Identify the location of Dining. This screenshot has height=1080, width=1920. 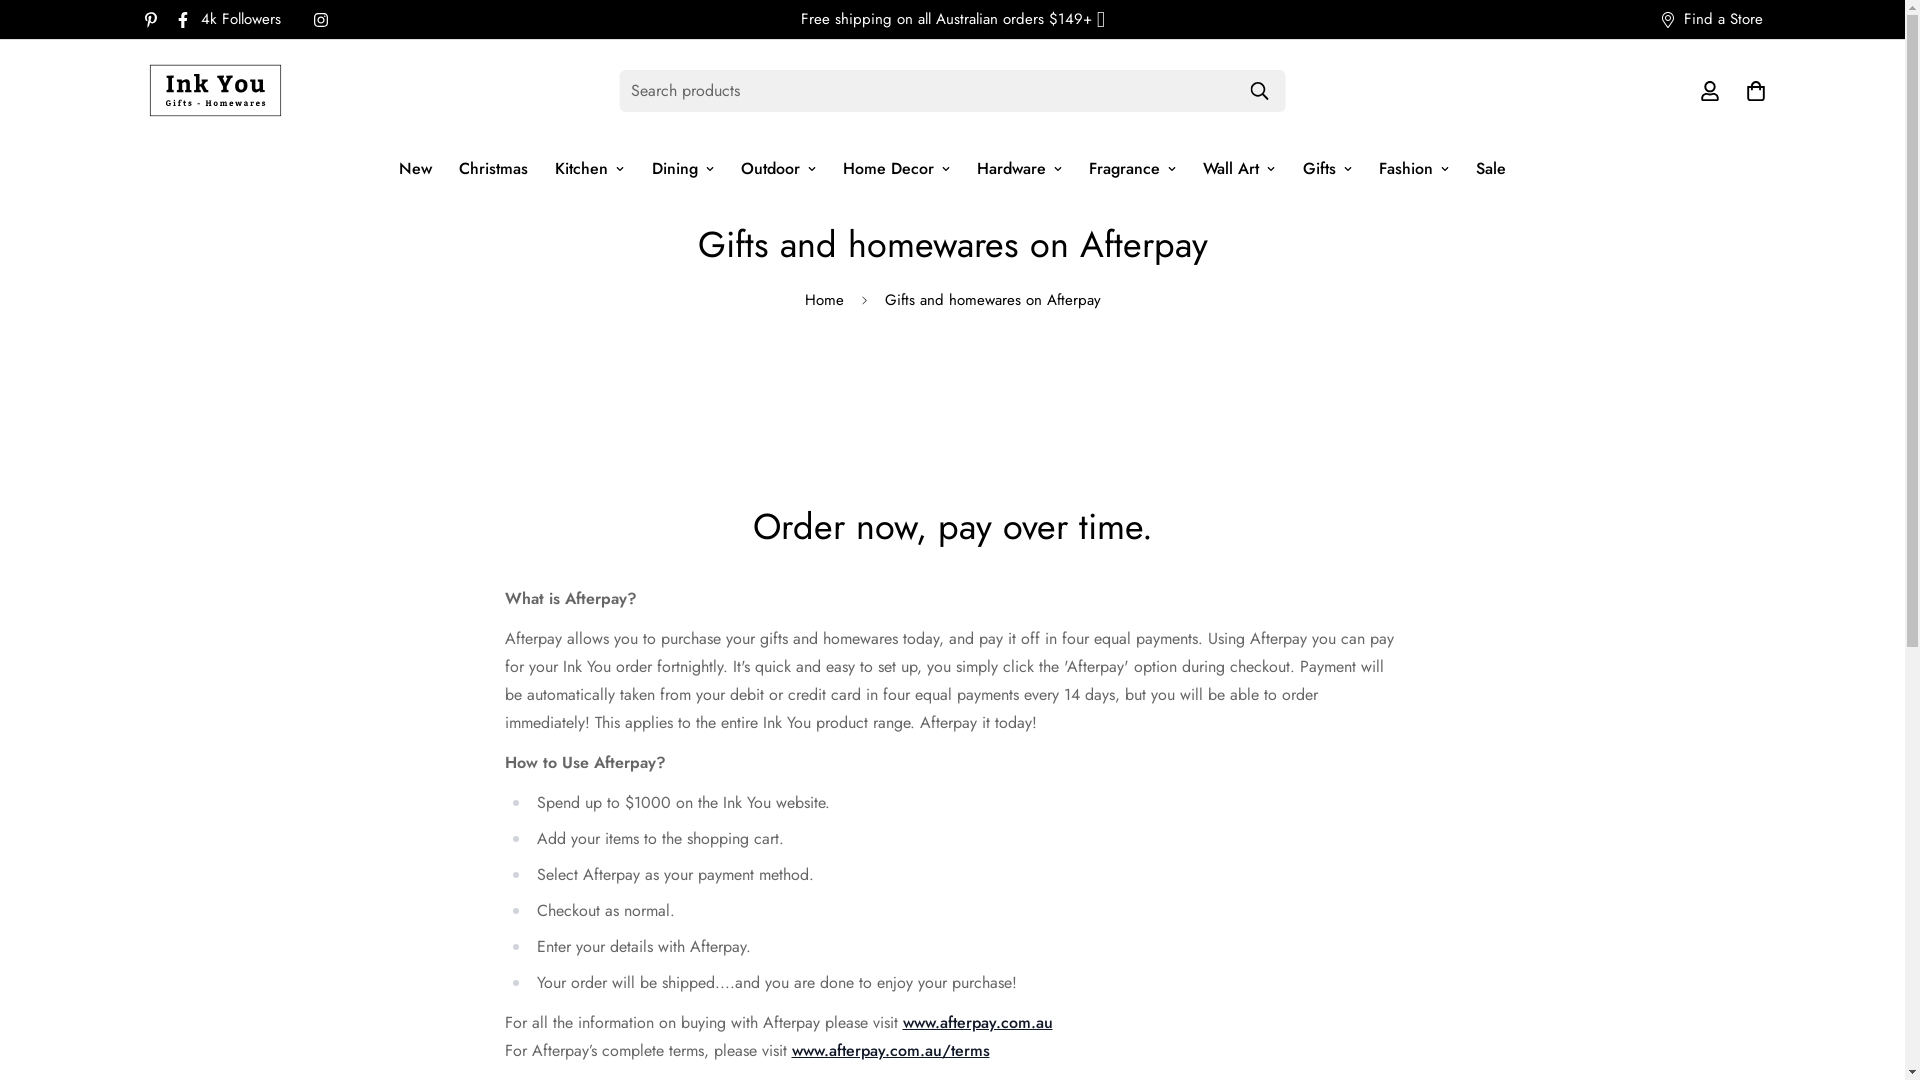
(682, 168).